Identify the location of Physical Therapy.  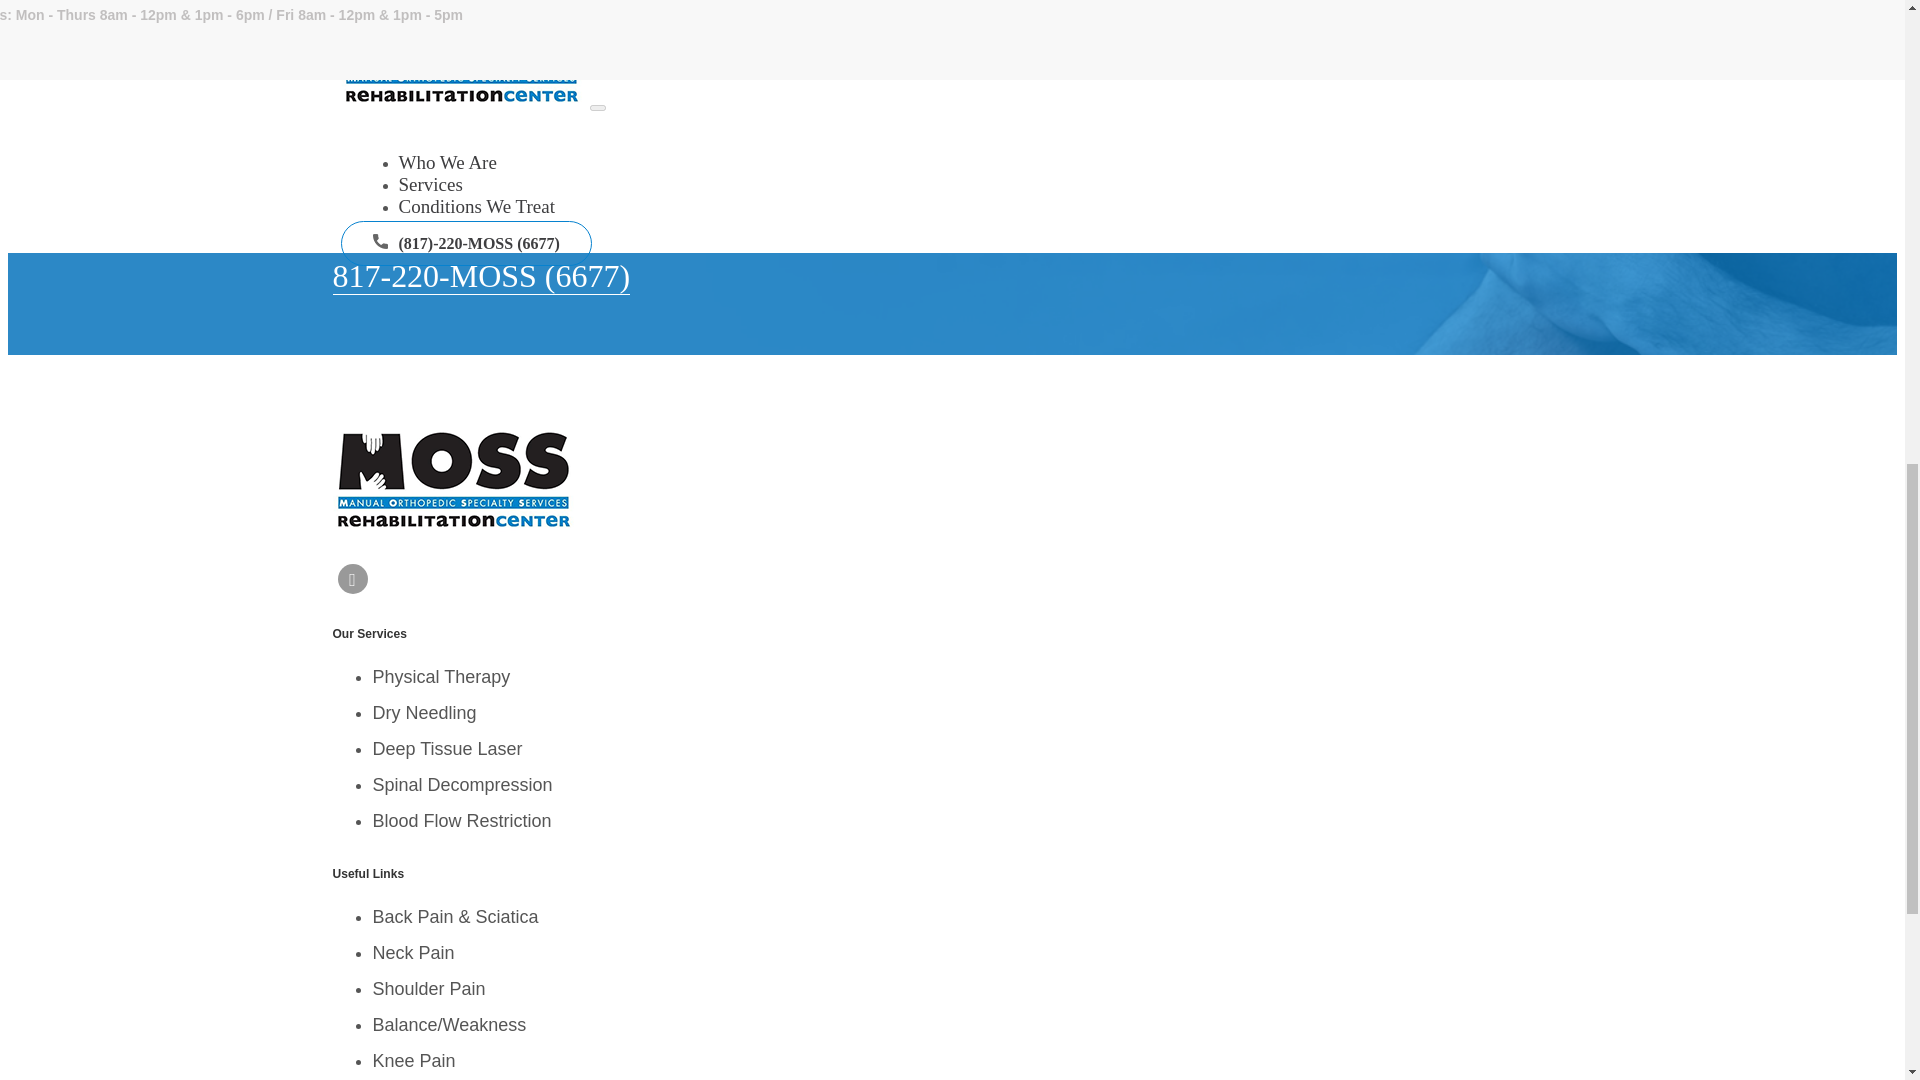
(441, 676).